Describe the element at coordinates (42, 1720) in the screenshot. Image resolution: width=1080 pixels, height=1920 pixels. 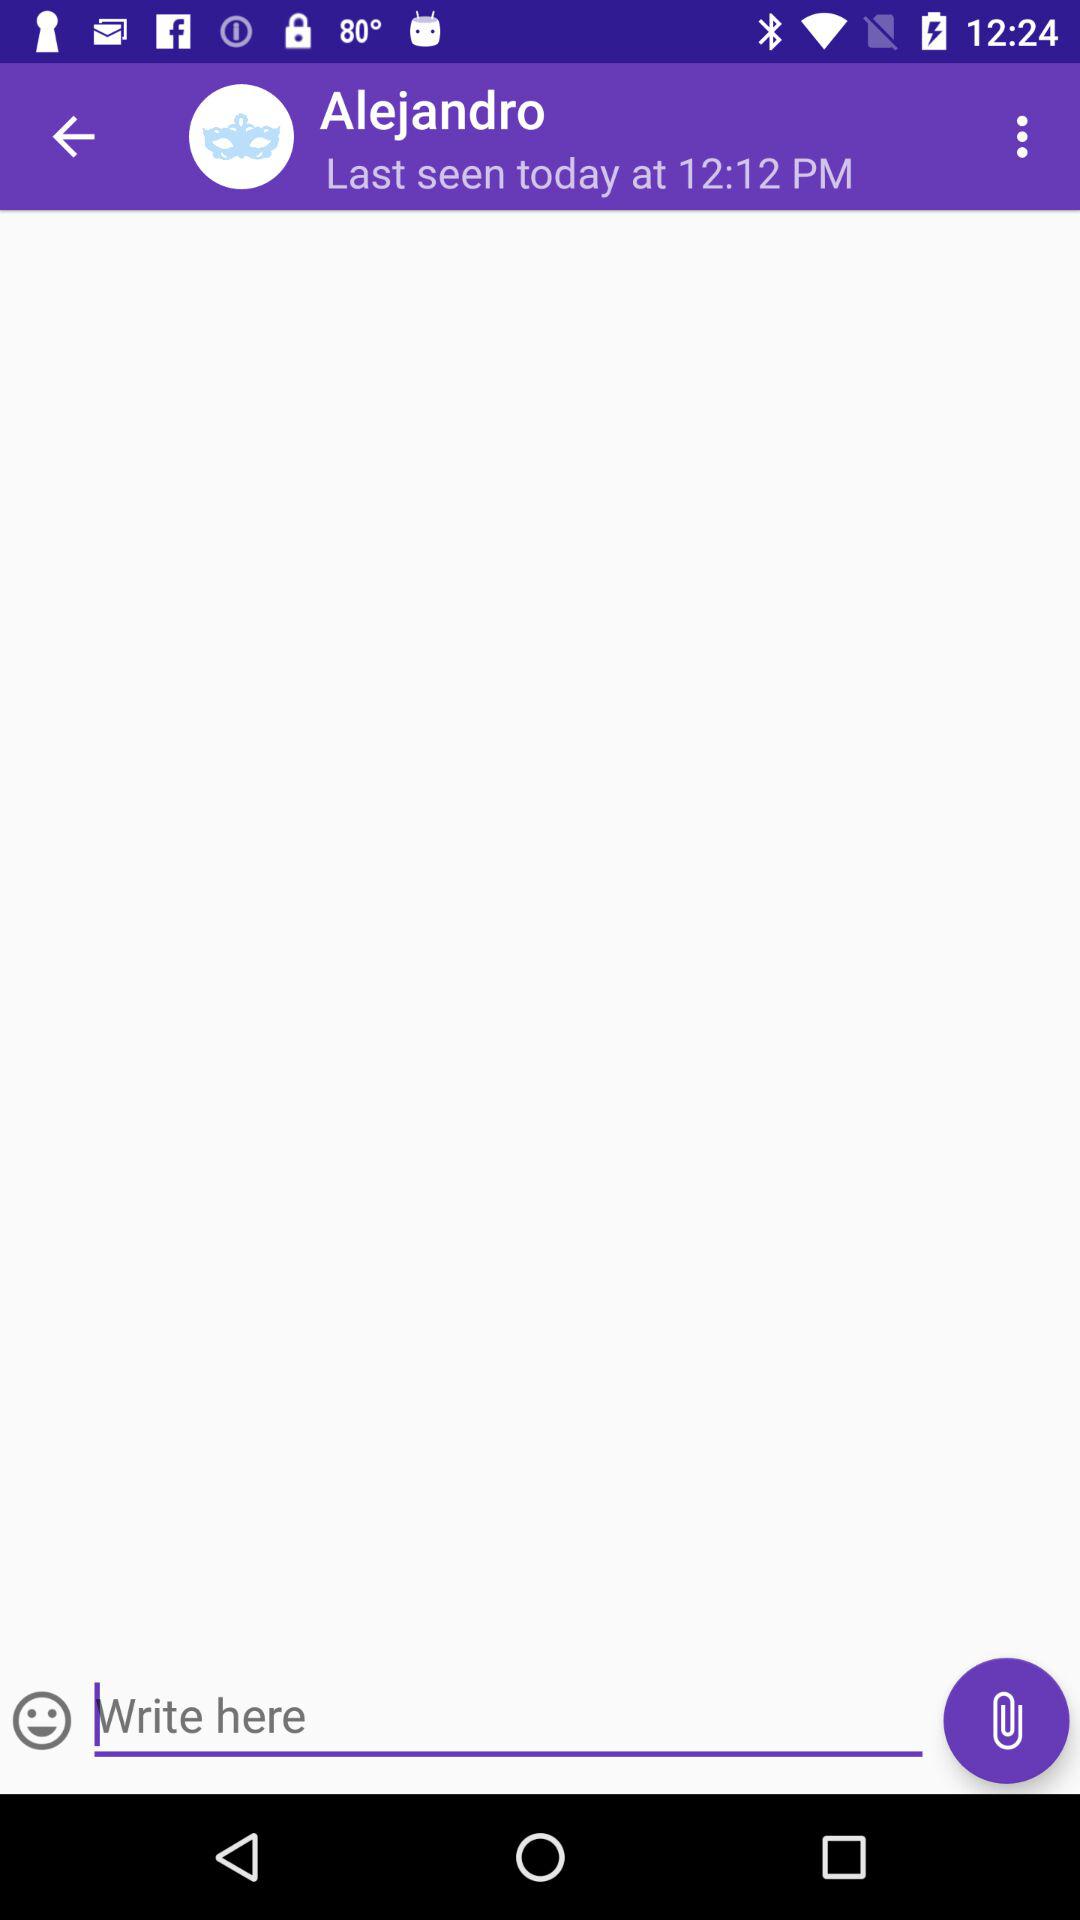
I see `select emojis` at that location.